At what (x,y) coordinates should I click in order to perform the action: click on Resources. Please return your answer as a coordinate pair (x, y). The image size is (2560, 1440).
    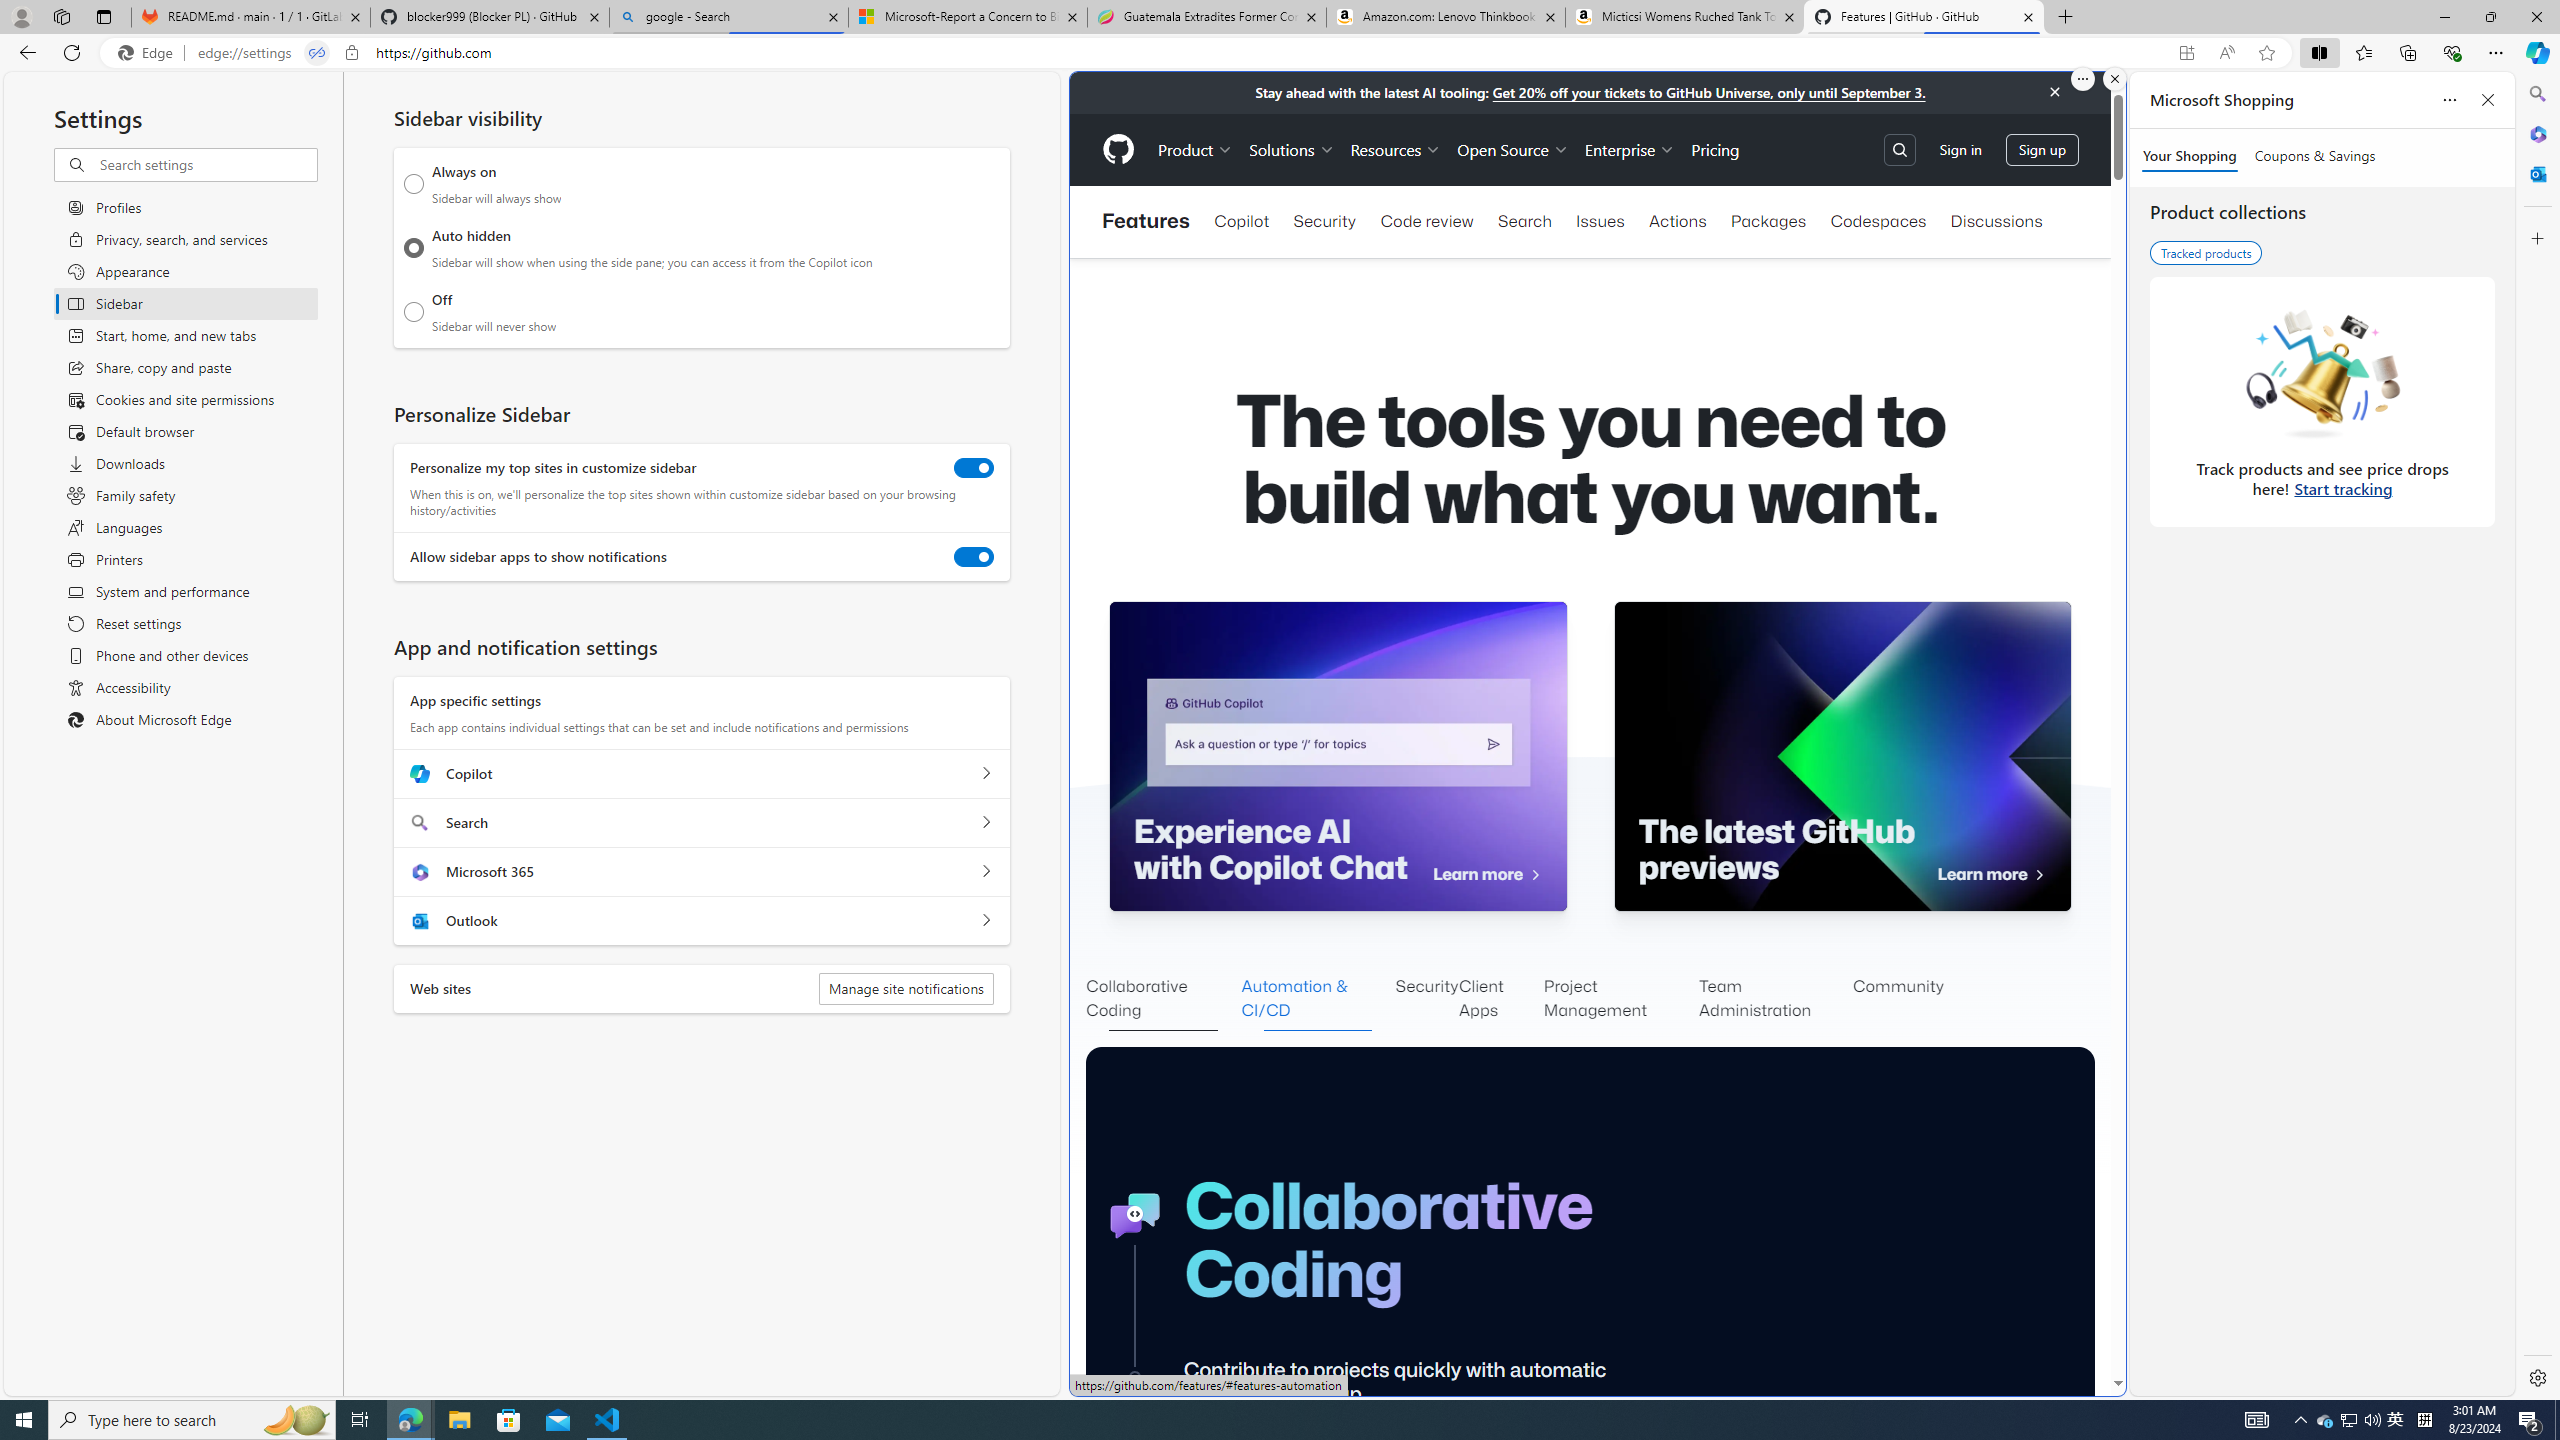
    Looking at the image, I should click on (1394, 149).